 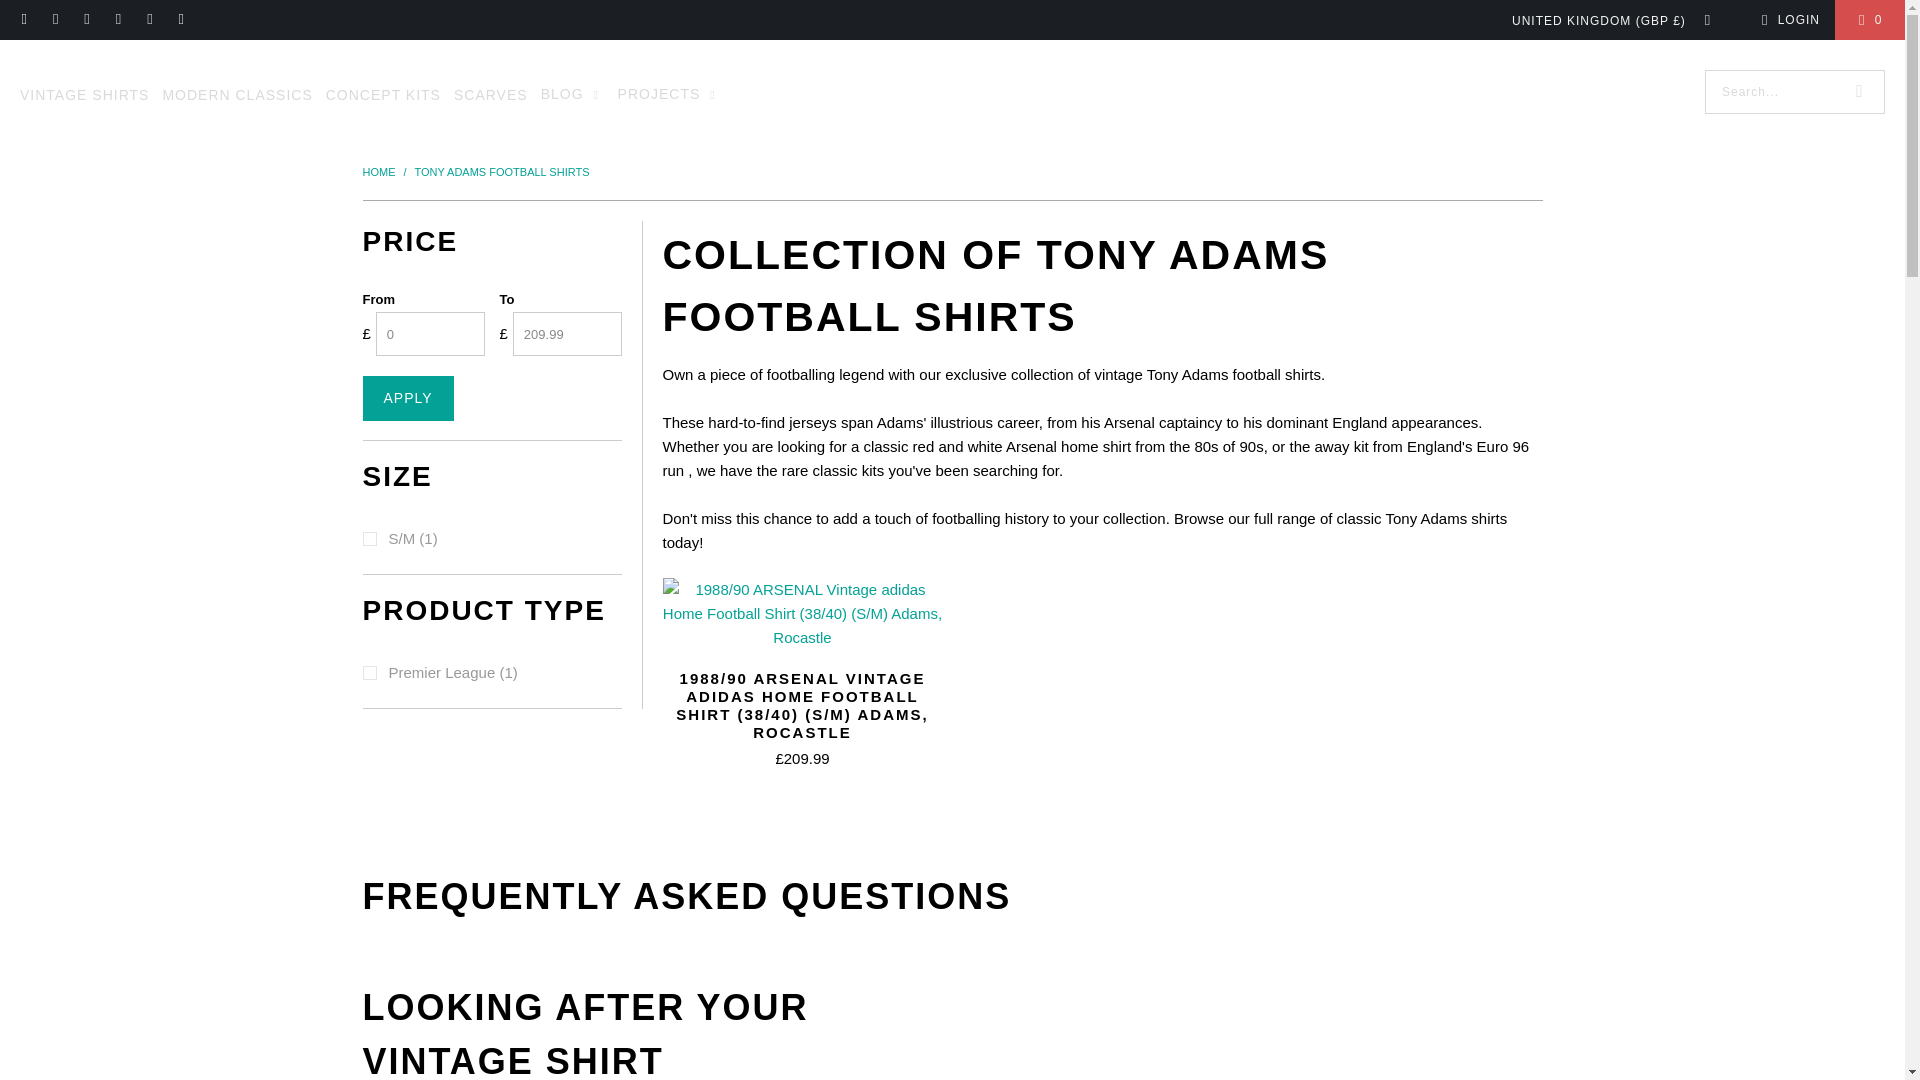 I want to click on Apply, so click(x=408, y=398).